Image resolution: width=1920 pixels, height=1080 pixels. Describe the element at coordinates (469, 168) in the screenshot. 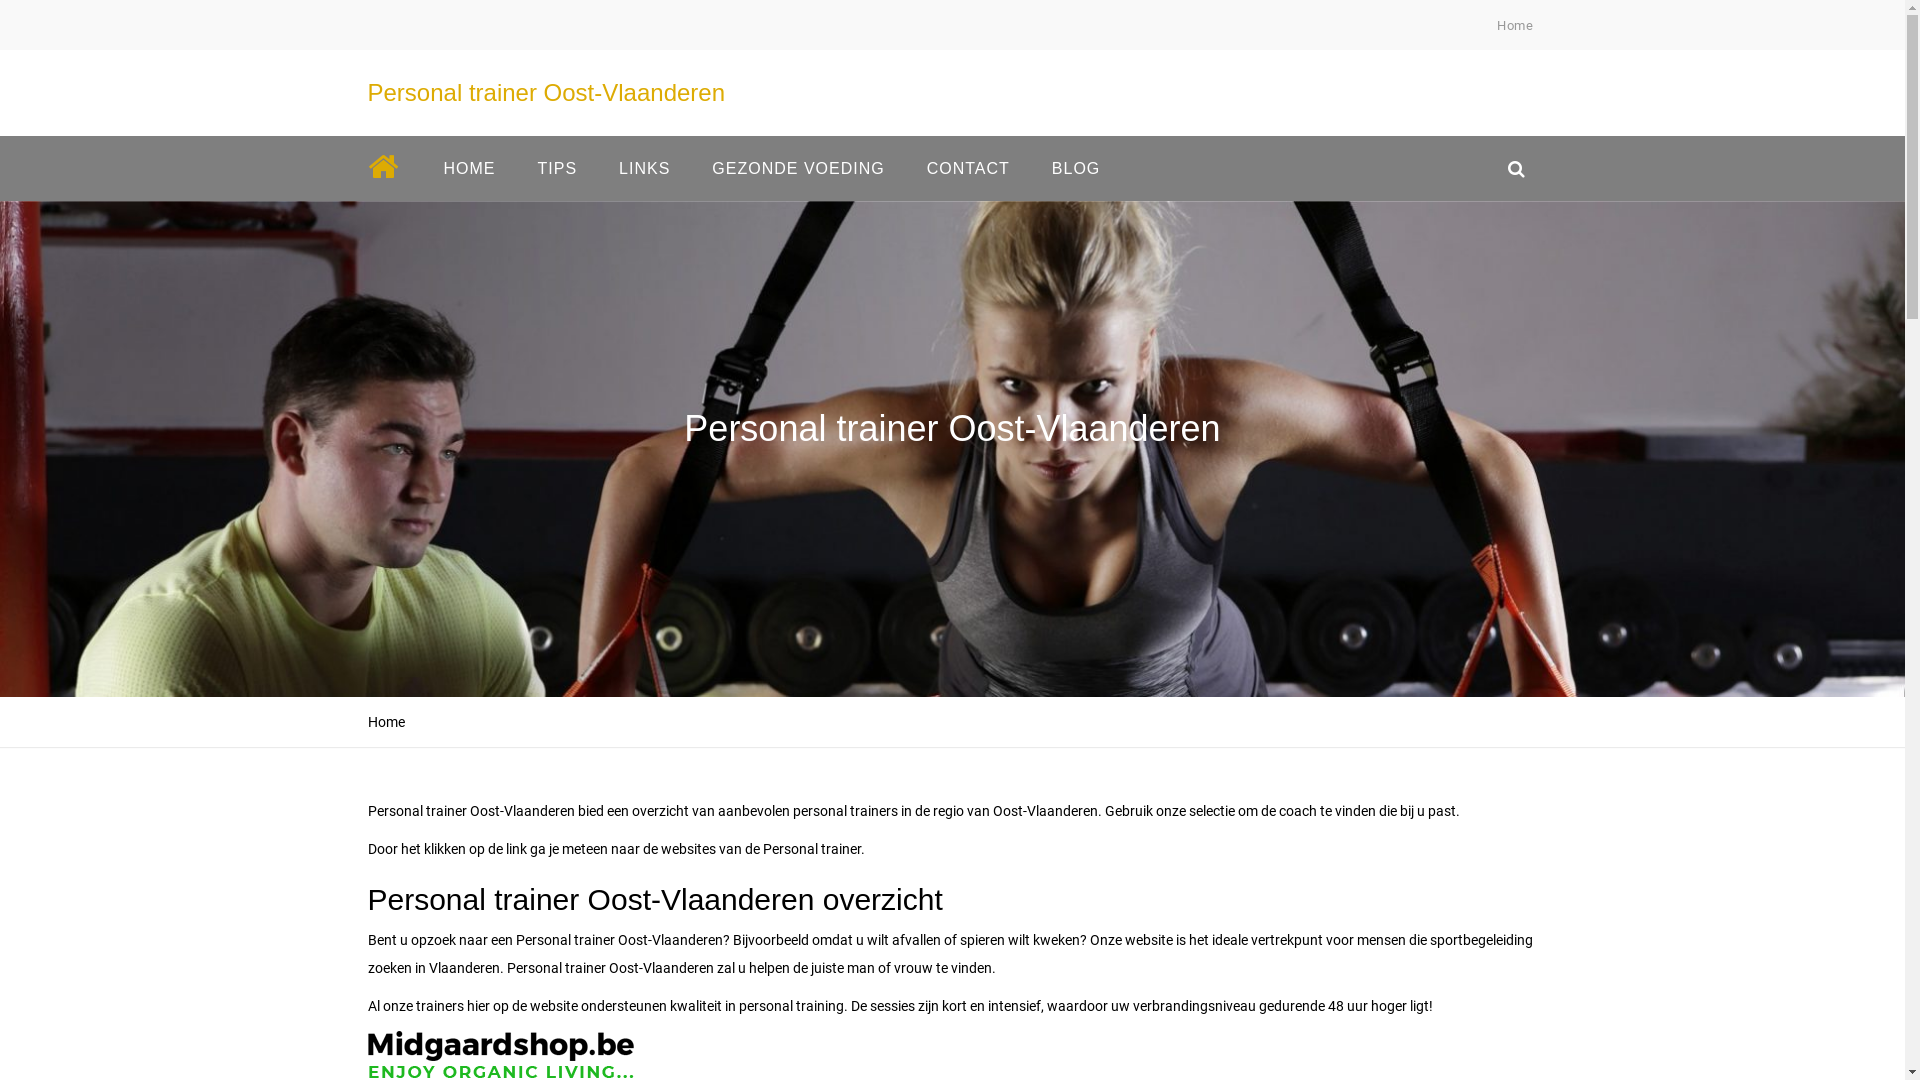

I see `HOME` at that location.